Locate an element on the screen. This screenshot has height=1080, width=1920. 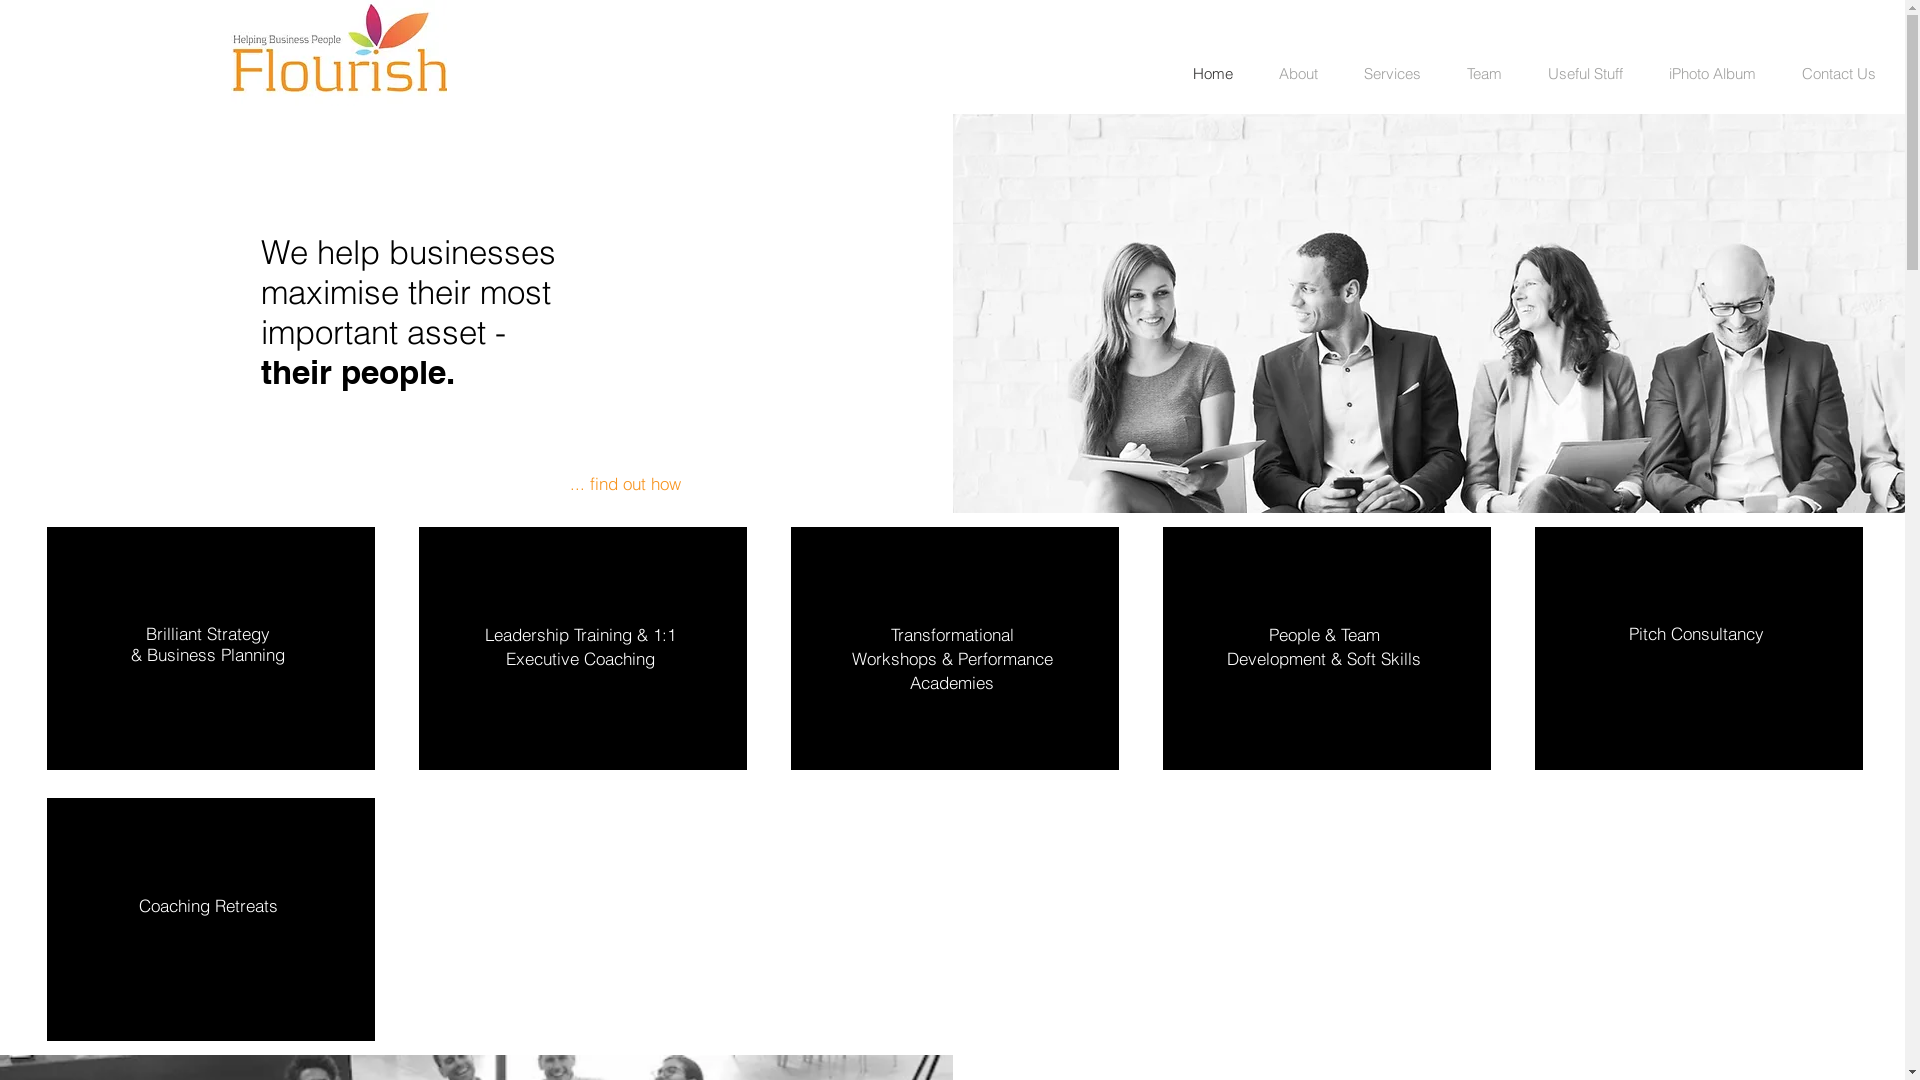
People & Team Development & Soft Skills is located at coordinates (1324, 646).